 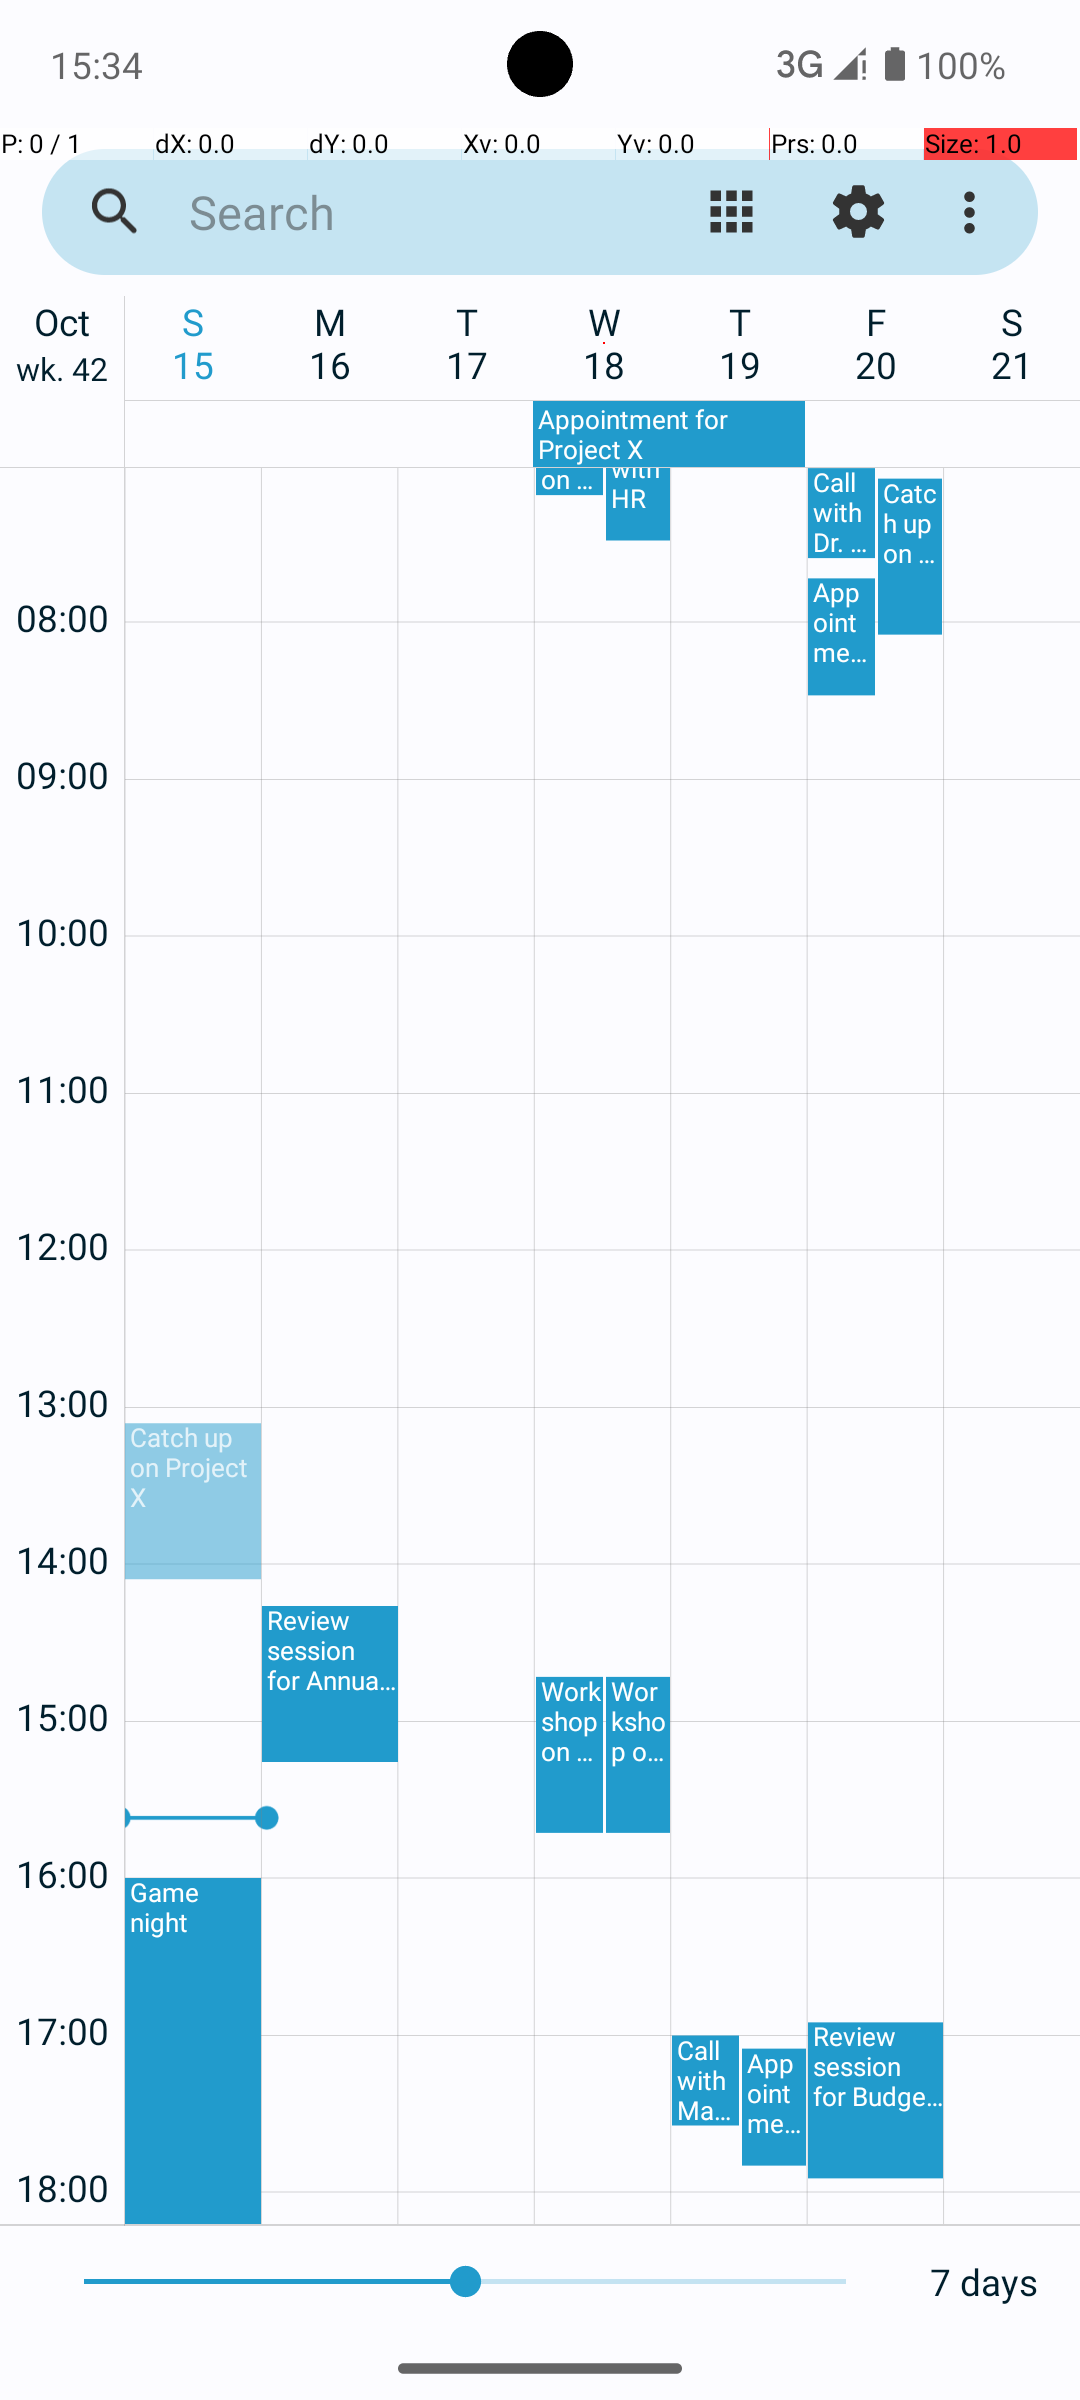 I want to click on Review session for Annual Report, so click(x=330, y=1684).